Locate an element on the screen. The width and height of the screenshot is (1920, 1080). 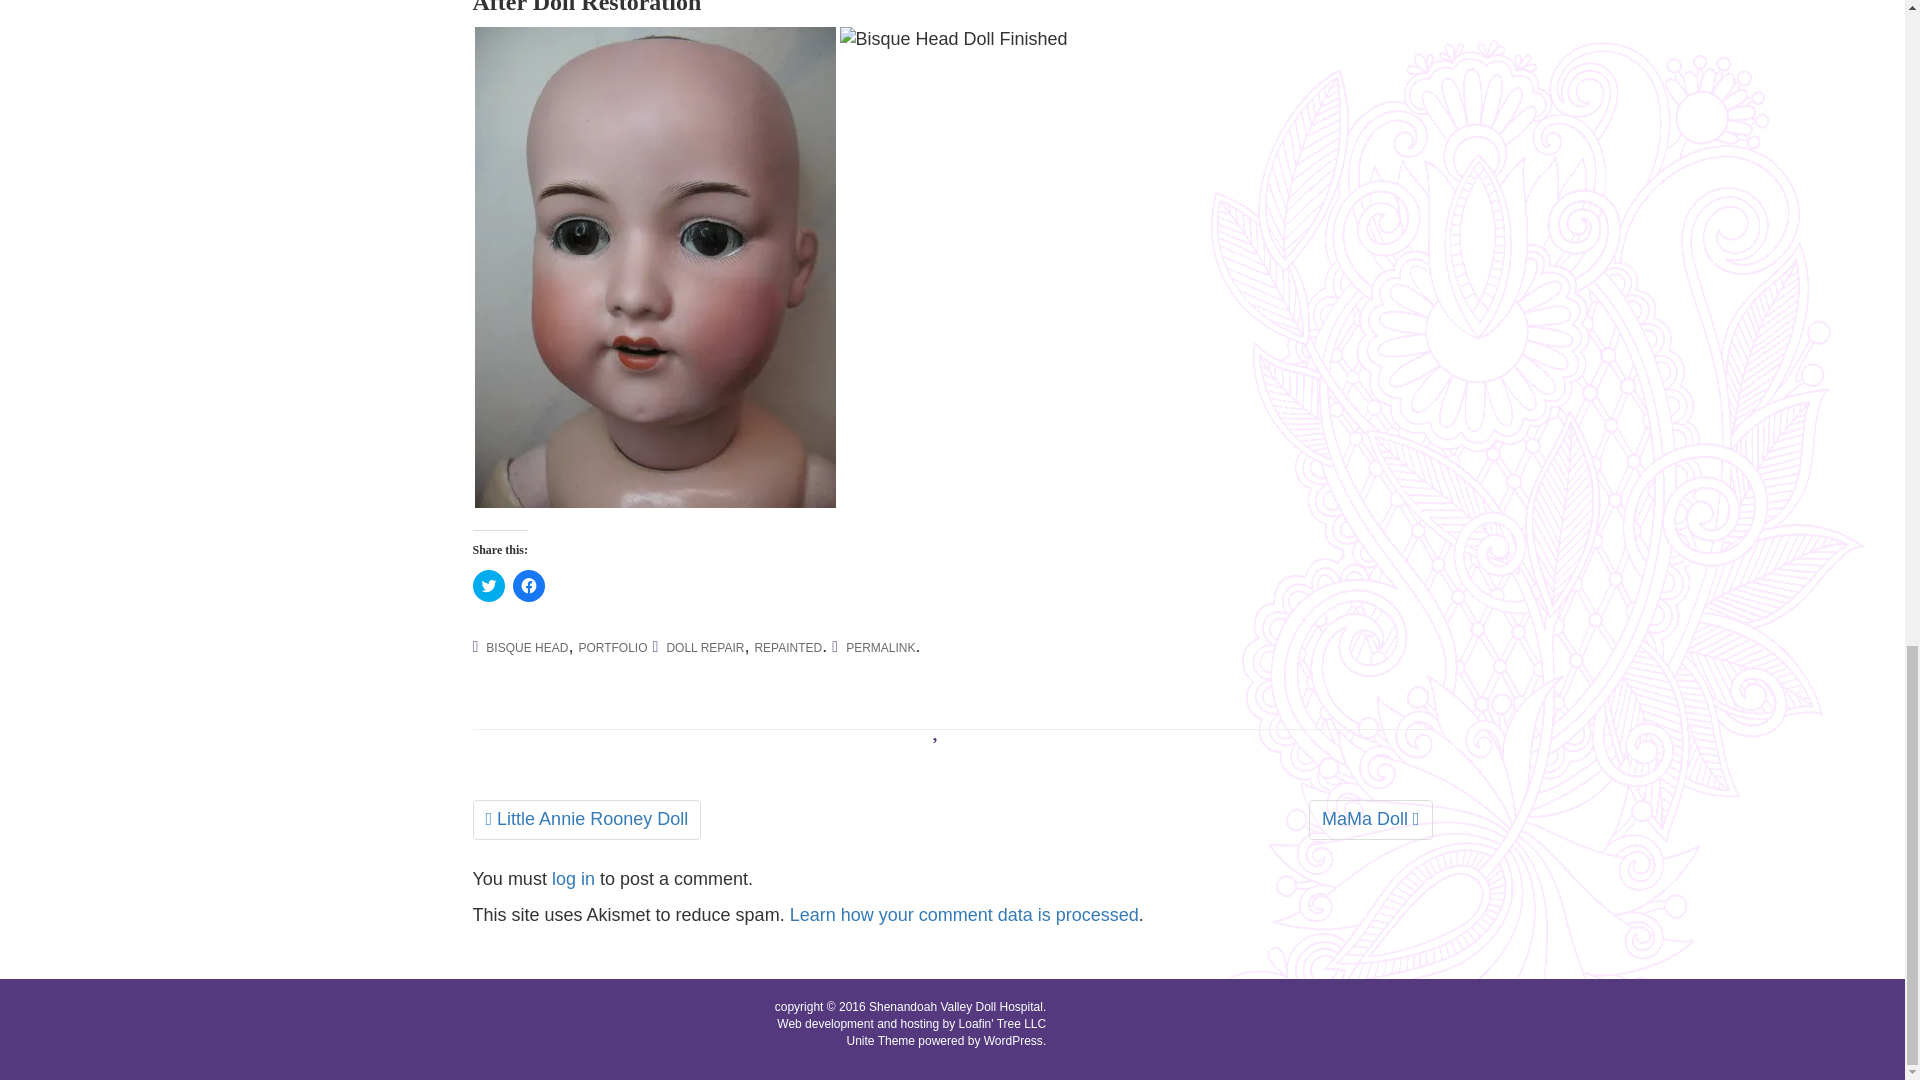
Little Annie Rooney Doll is located at coordinates (586, 820).